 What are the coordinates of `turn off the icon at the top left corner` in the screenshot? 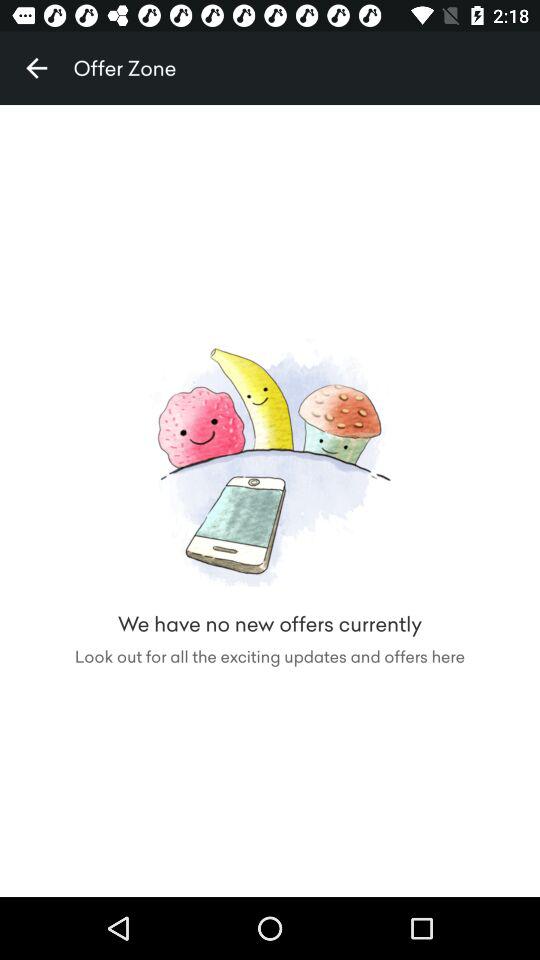 It's located at (36, 68).